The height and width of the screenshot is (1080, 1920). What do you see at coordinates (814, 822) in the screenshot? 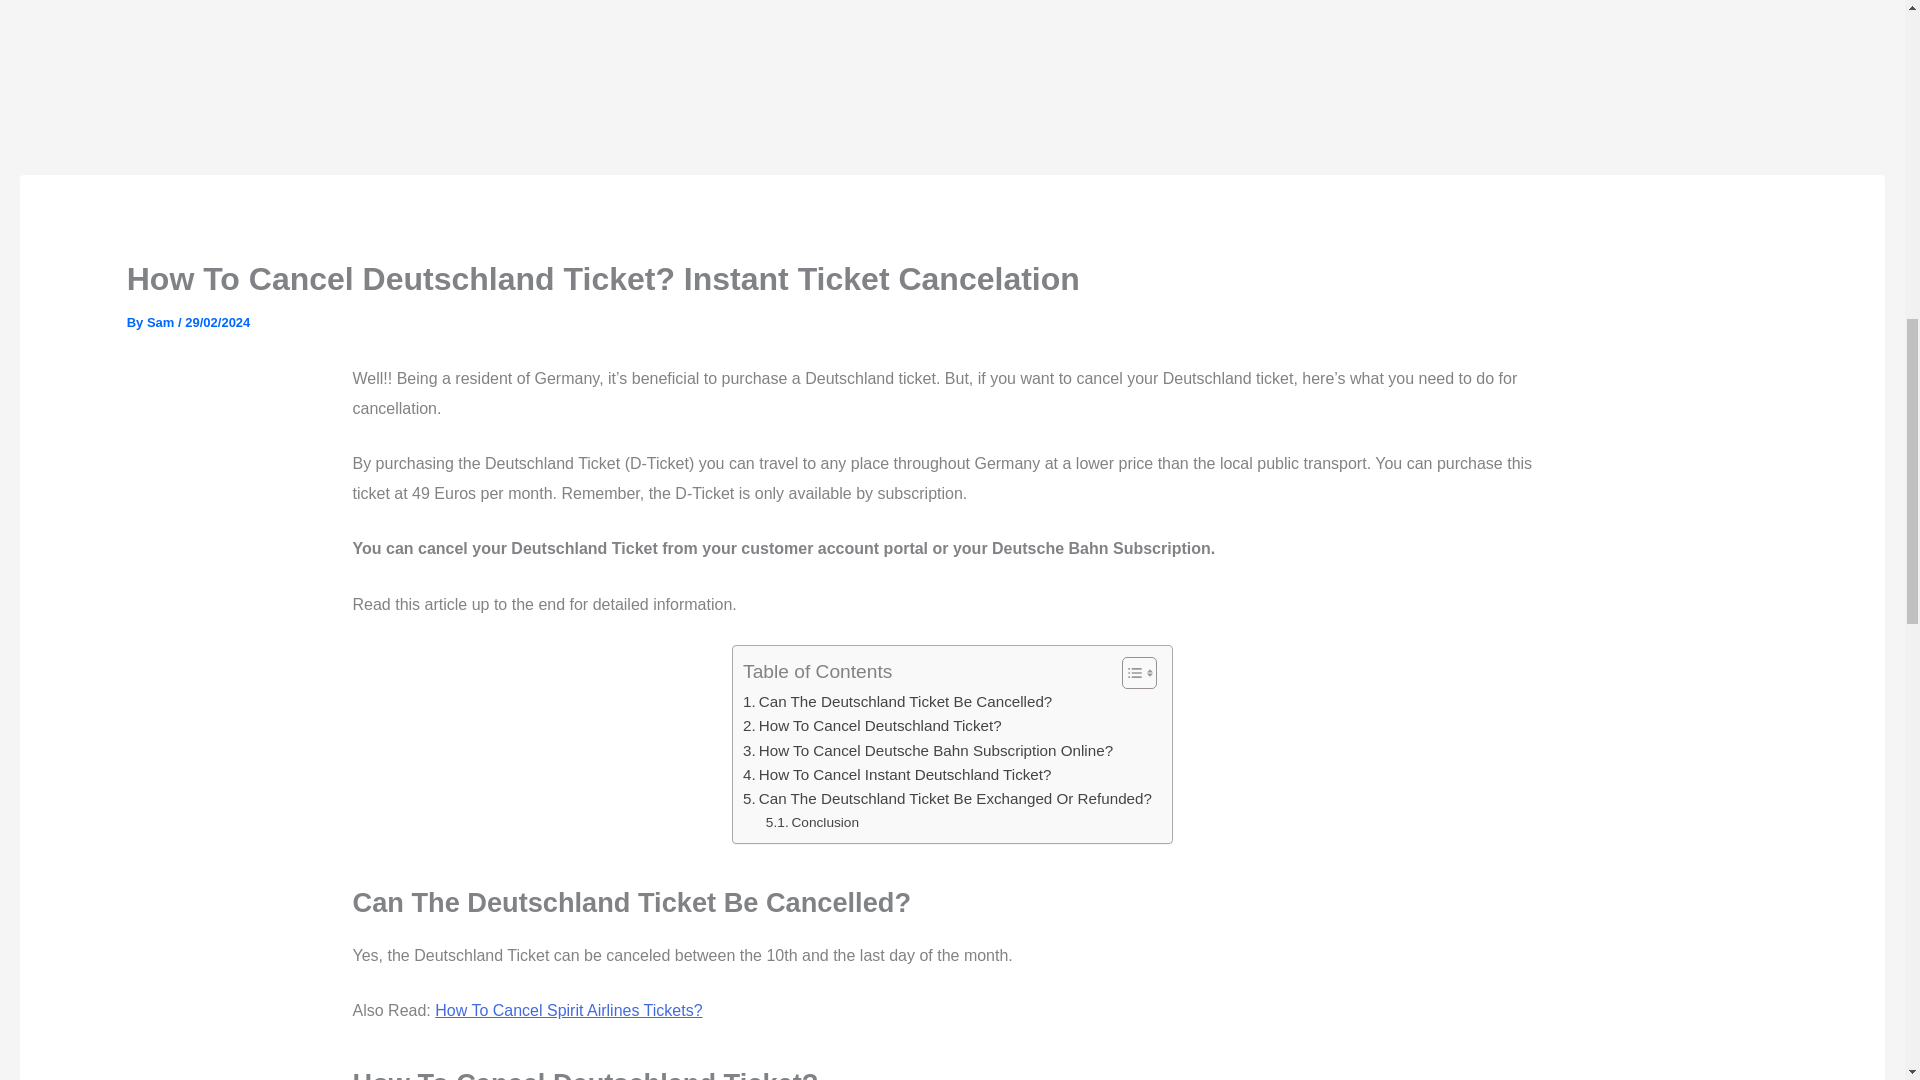
I see `Conclusion ` at bounding box center [814, 822].